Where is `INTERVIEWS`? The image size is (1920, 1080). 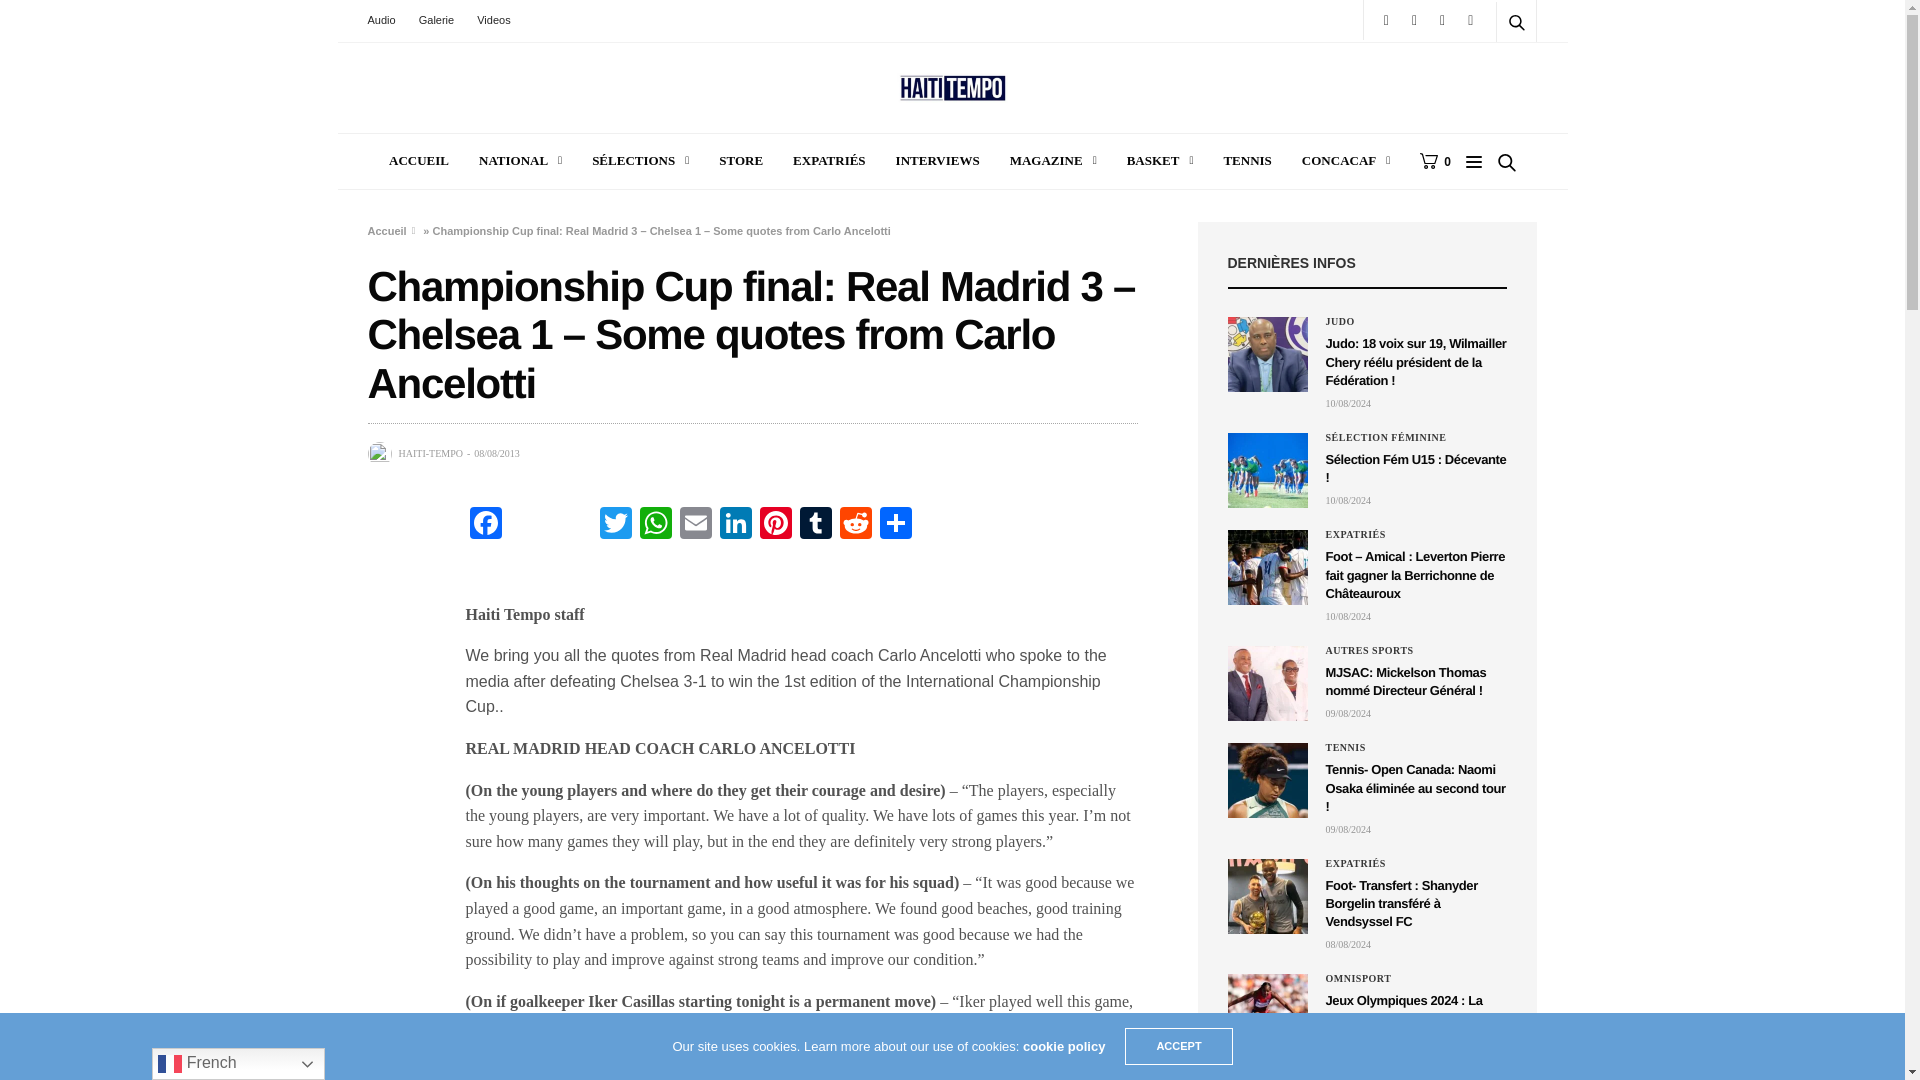 INTERVIEWS is located at coordinates (938, 161).